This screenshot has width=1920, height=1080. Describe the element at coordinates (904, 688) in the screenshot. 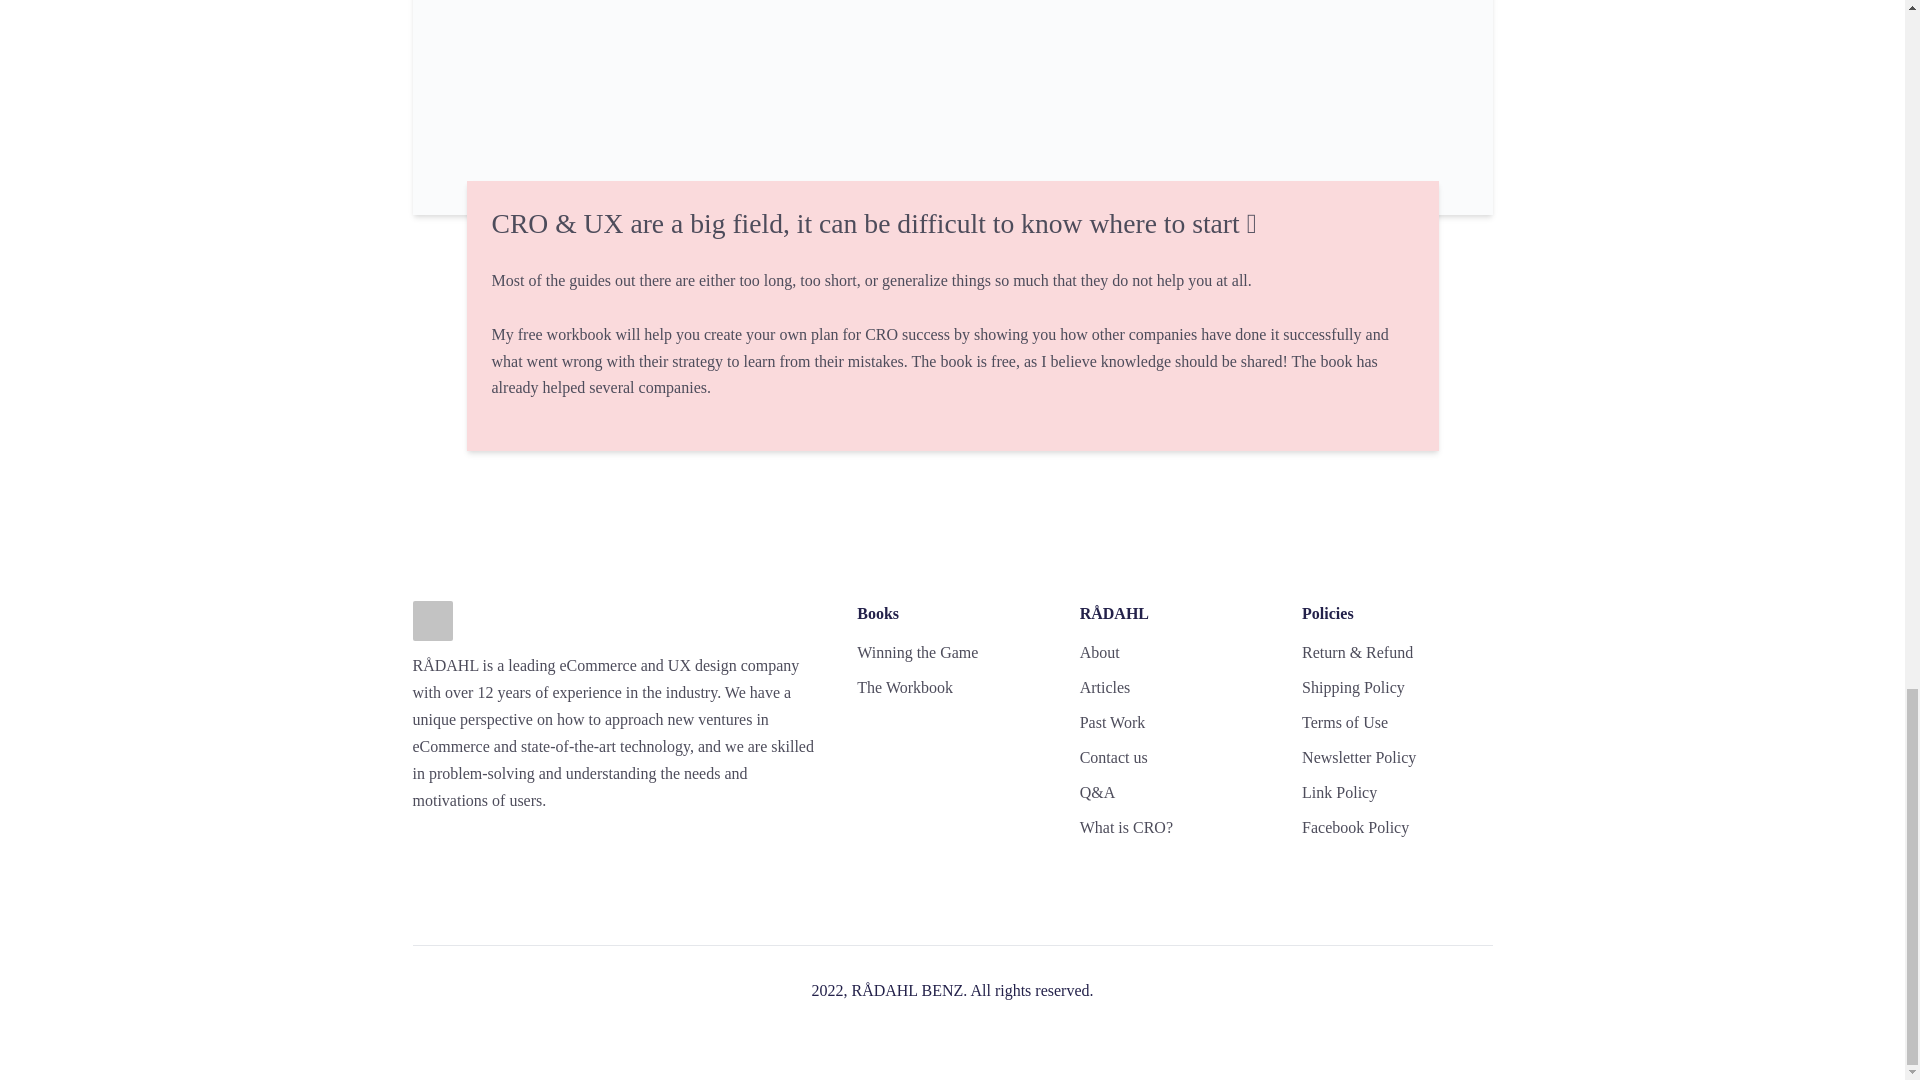

I see `The Workbook` at that location.